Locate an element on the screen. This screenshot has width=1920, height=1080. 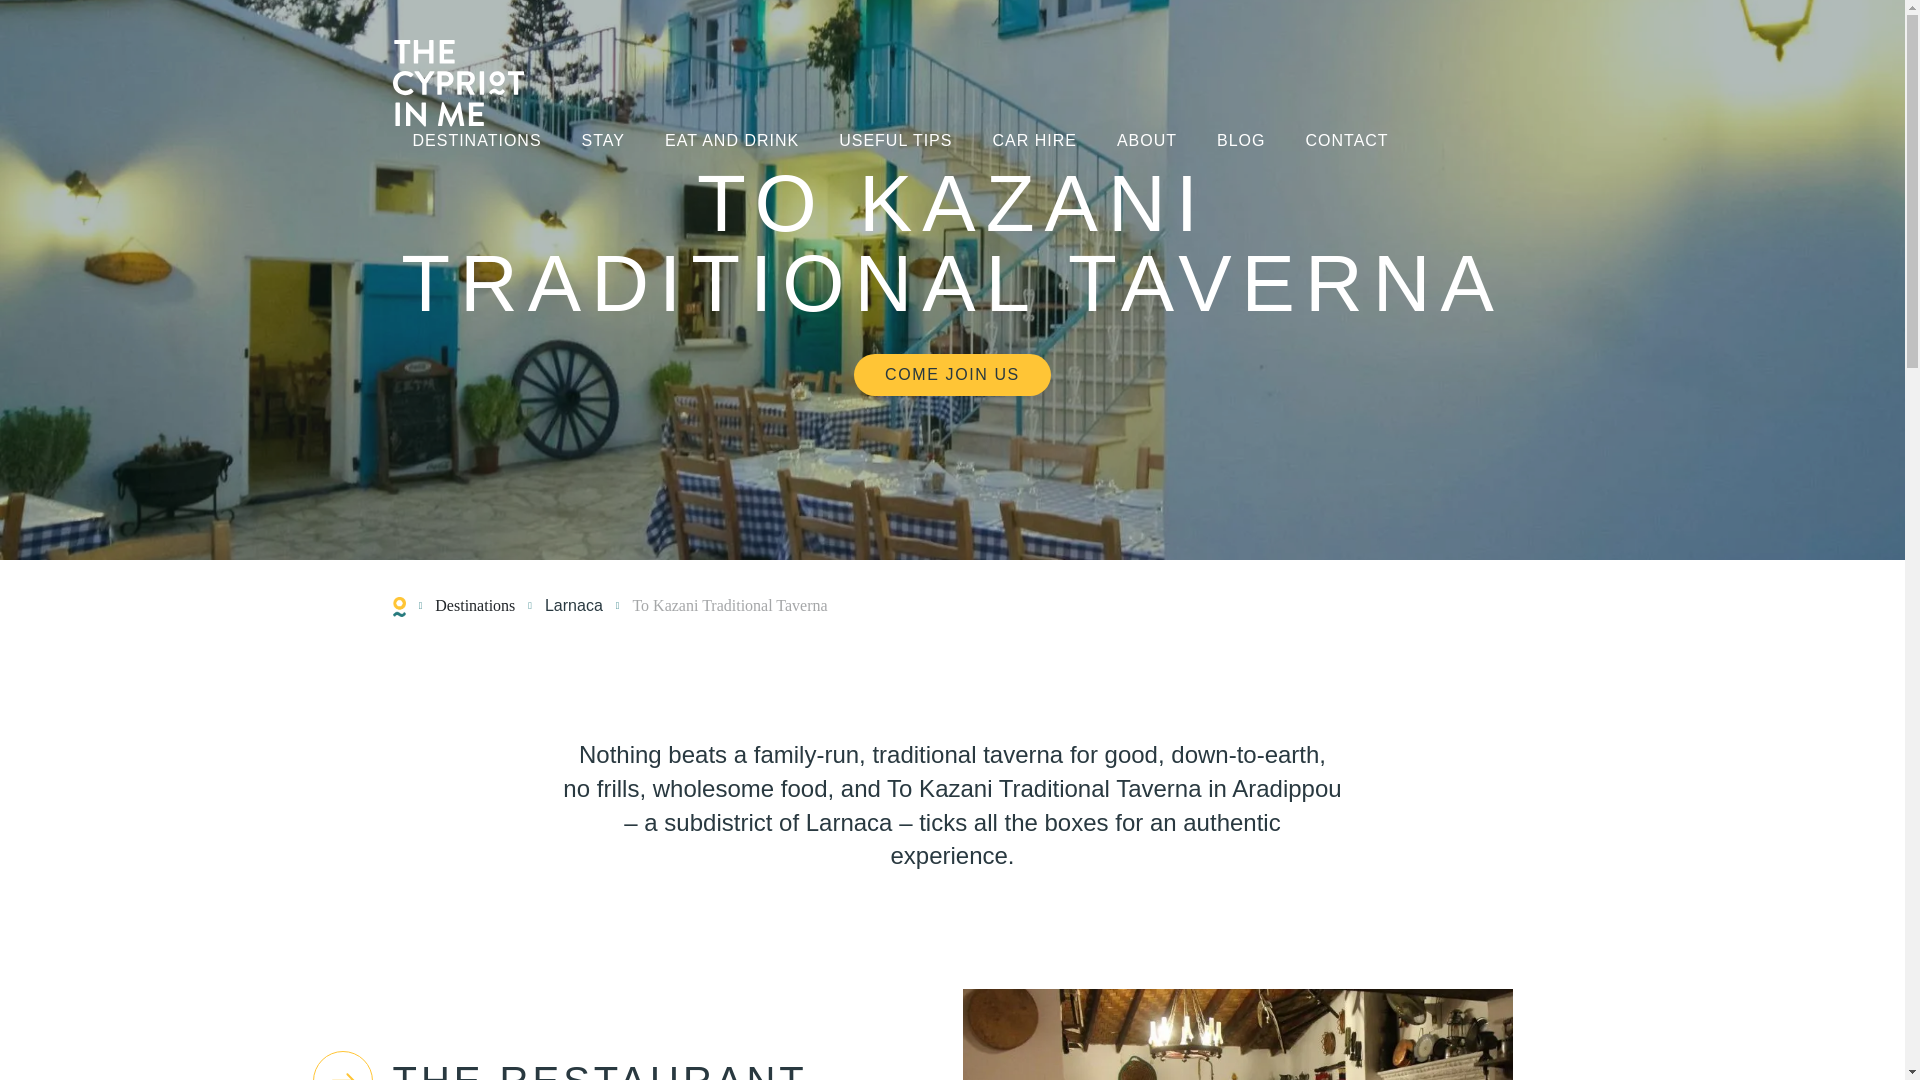
EAT AND DRINK is located at coordinates (731, 142).